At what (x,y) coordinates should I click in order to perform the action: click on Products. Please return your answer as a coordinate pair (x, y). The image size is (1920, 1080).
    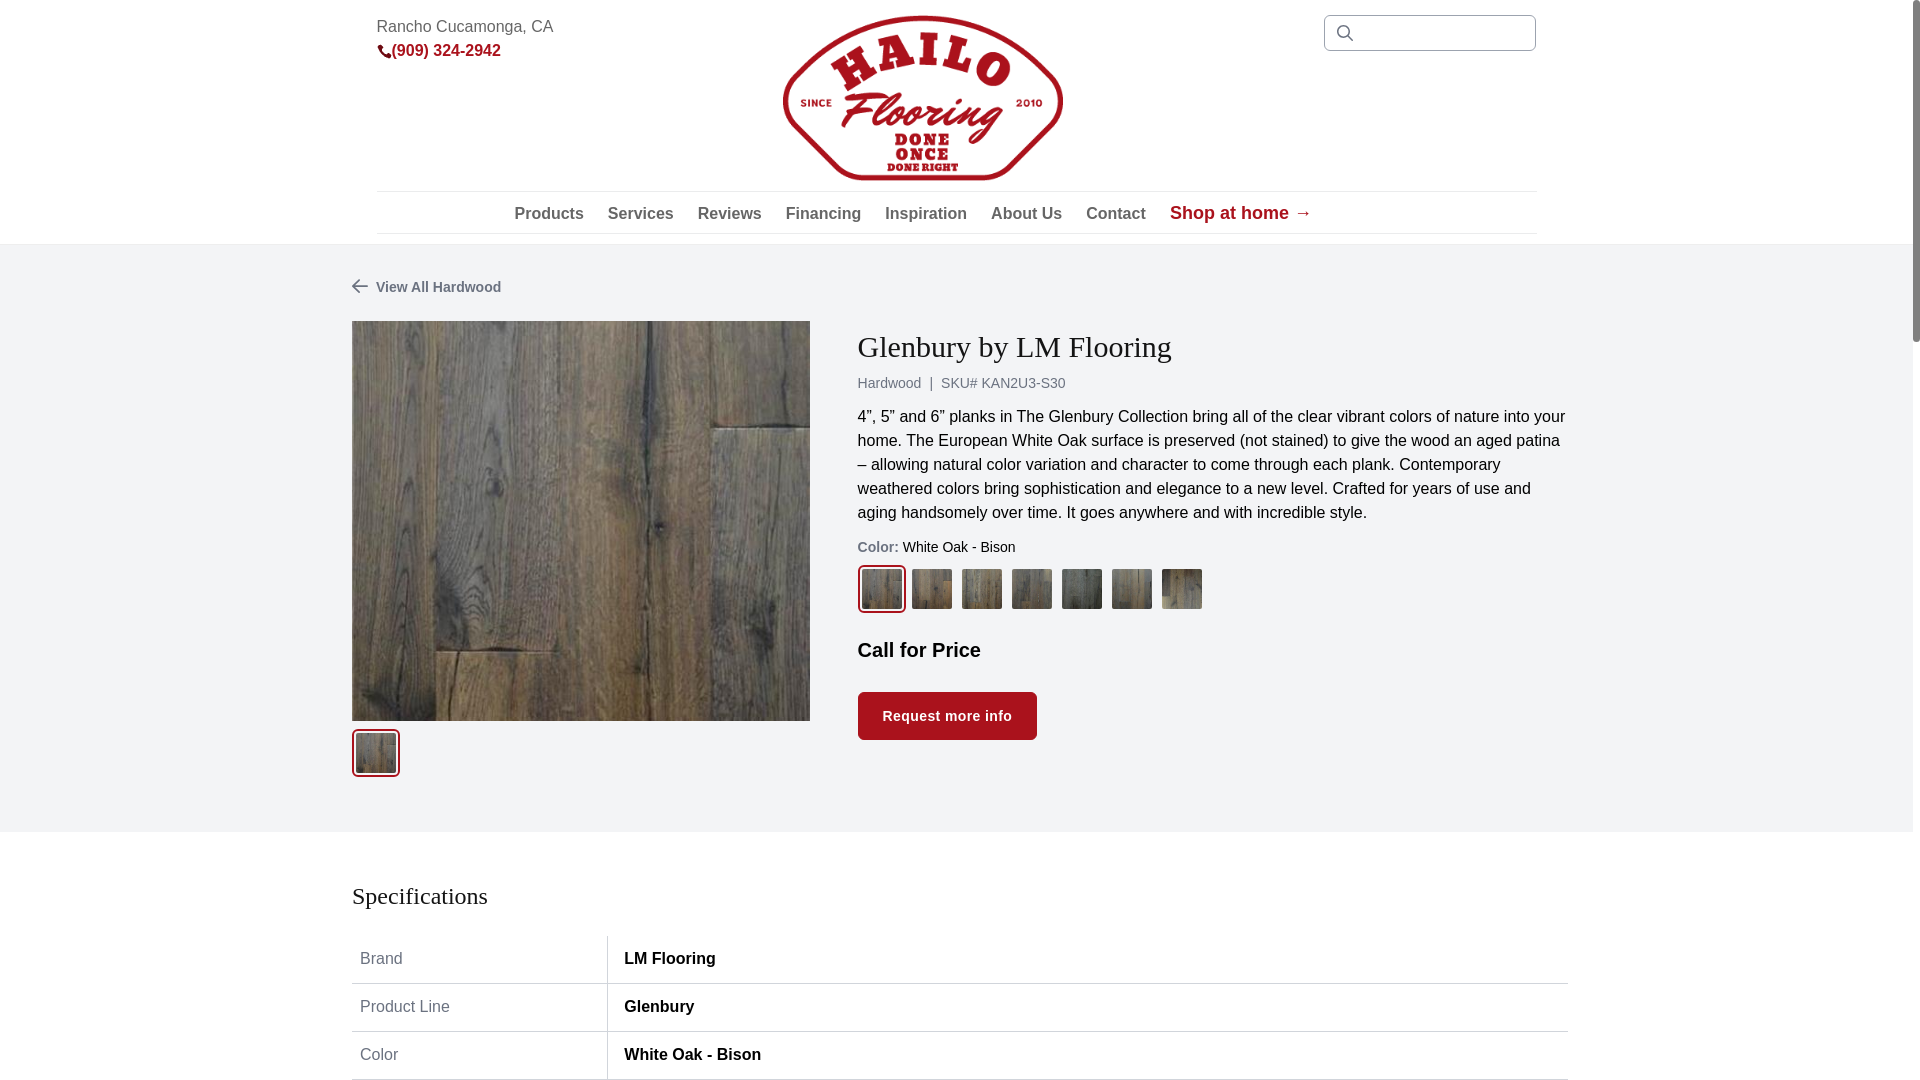
    Looking at the image, I should click on (548, 213).